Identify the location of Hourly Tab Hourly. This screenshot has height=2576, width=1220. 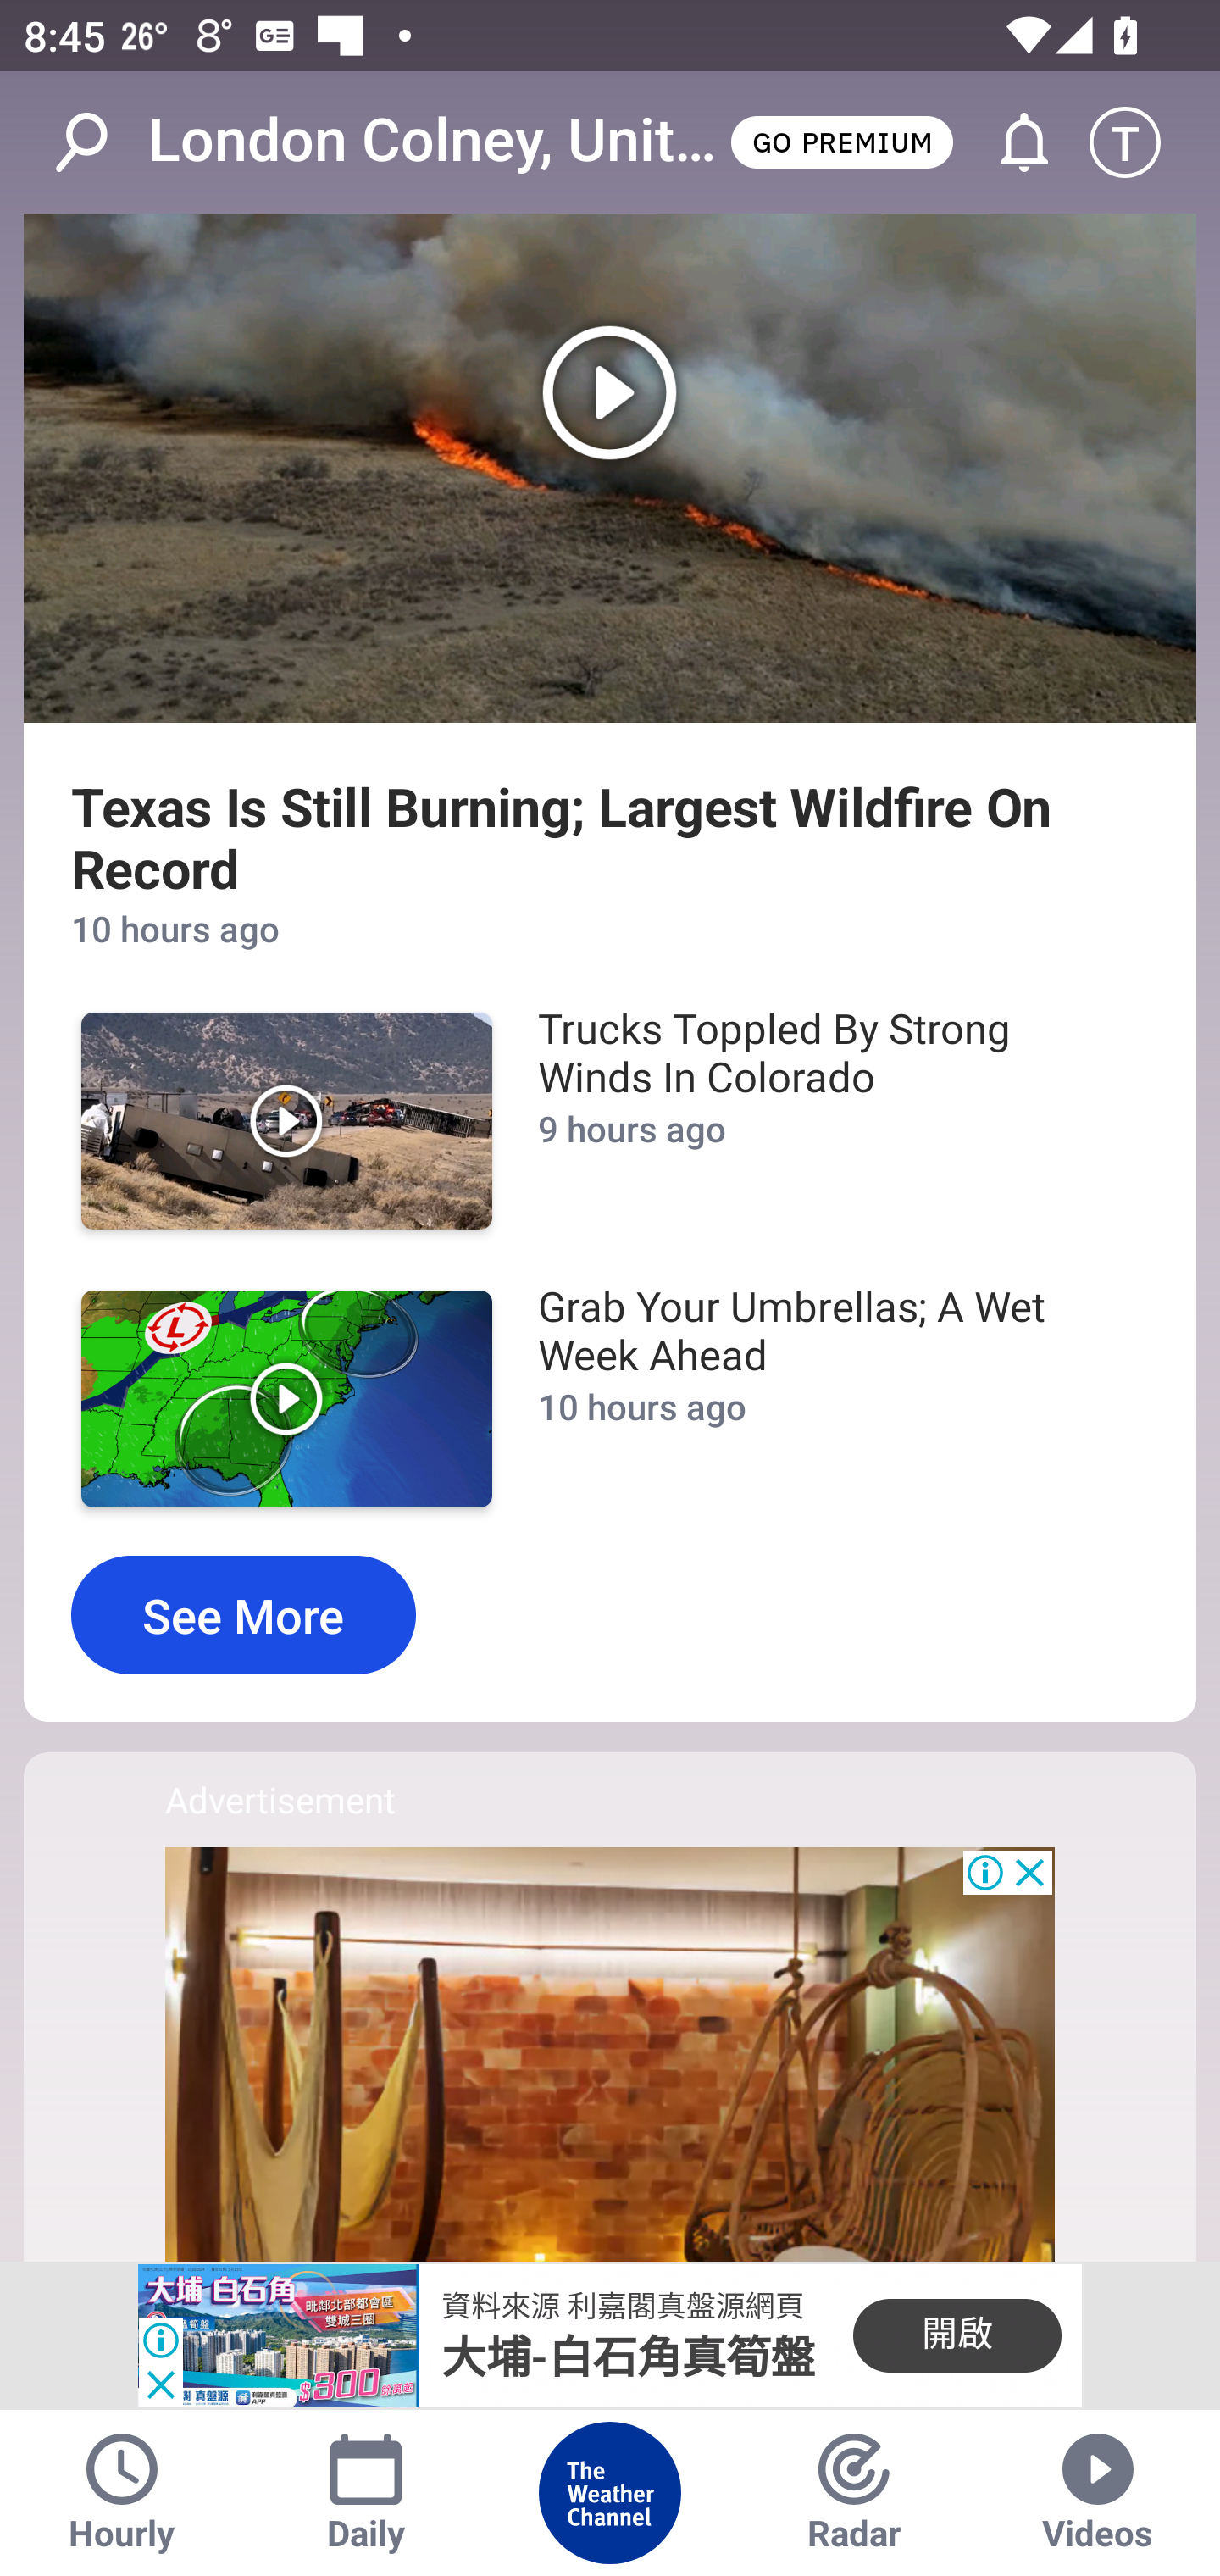
(122, 2493).